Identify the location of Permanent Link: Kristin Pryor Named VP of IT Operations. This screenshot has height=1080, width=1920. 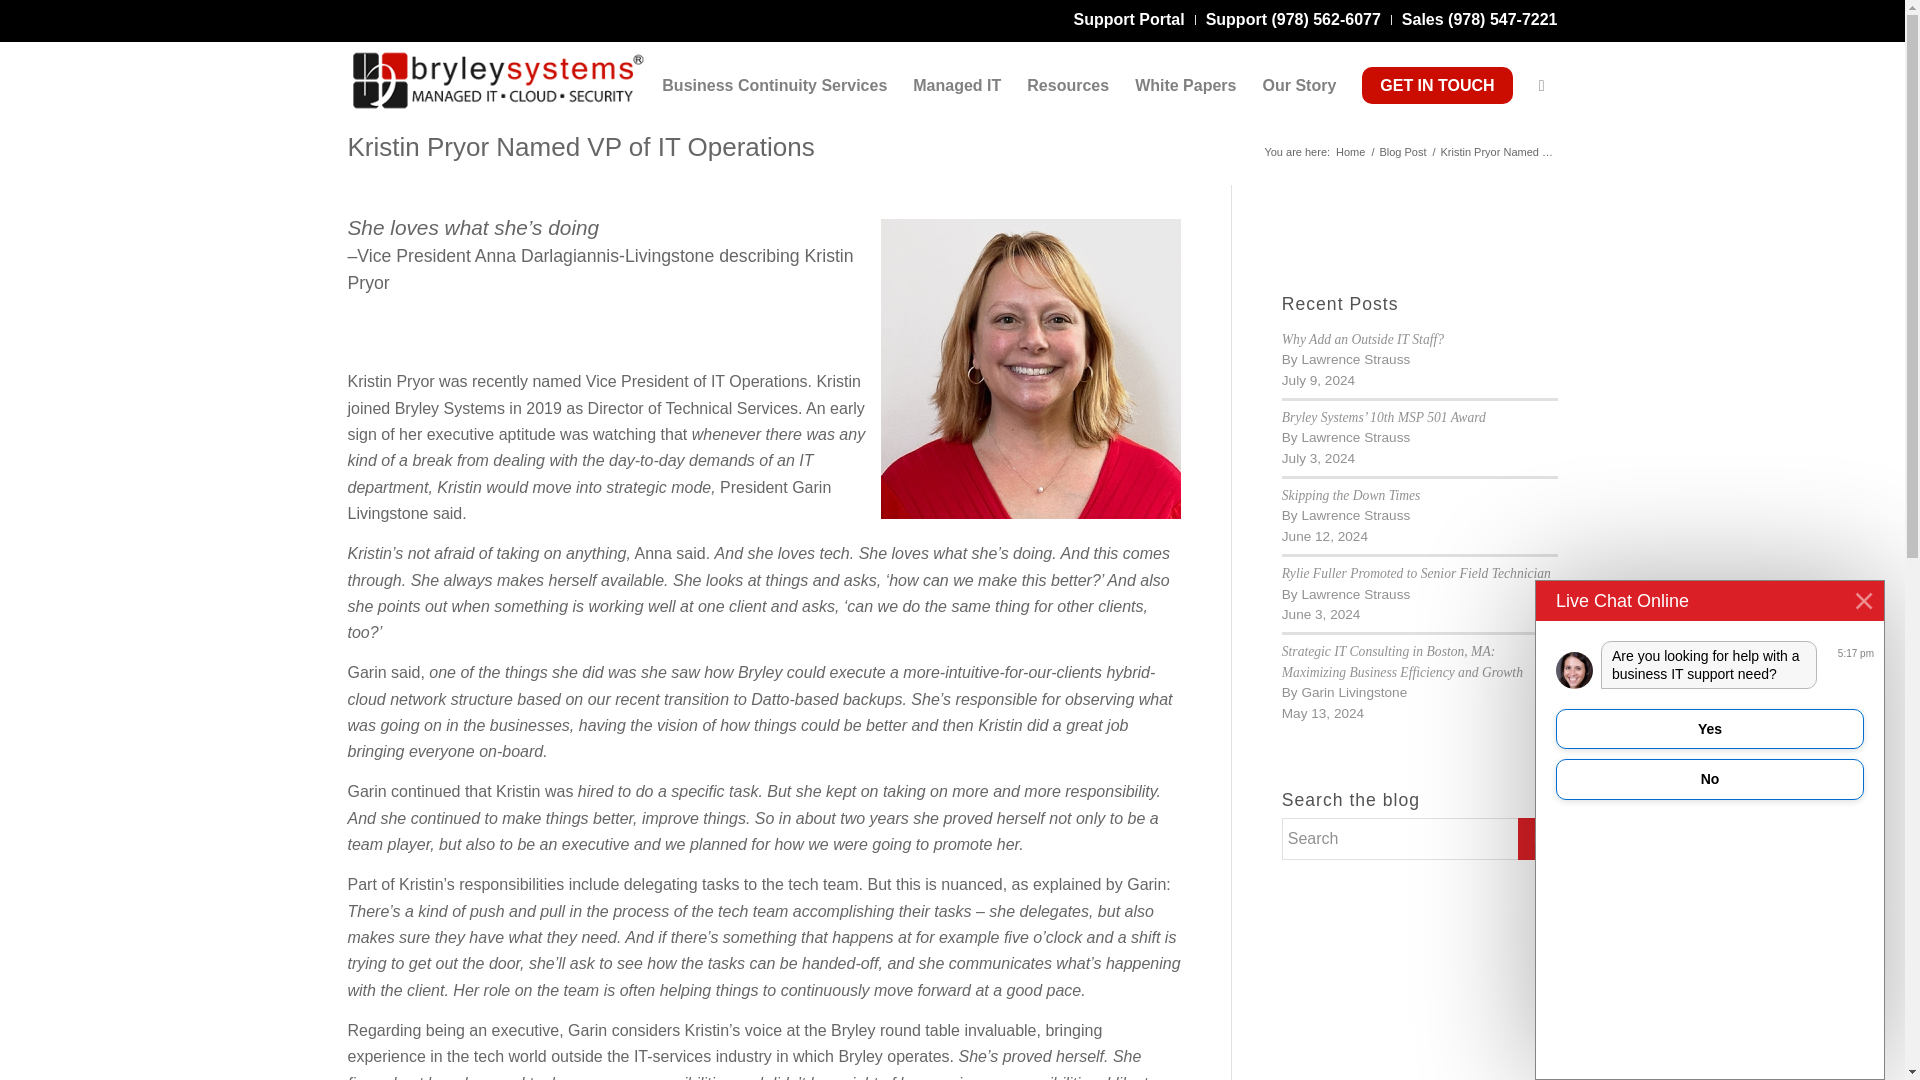
(580, 146).